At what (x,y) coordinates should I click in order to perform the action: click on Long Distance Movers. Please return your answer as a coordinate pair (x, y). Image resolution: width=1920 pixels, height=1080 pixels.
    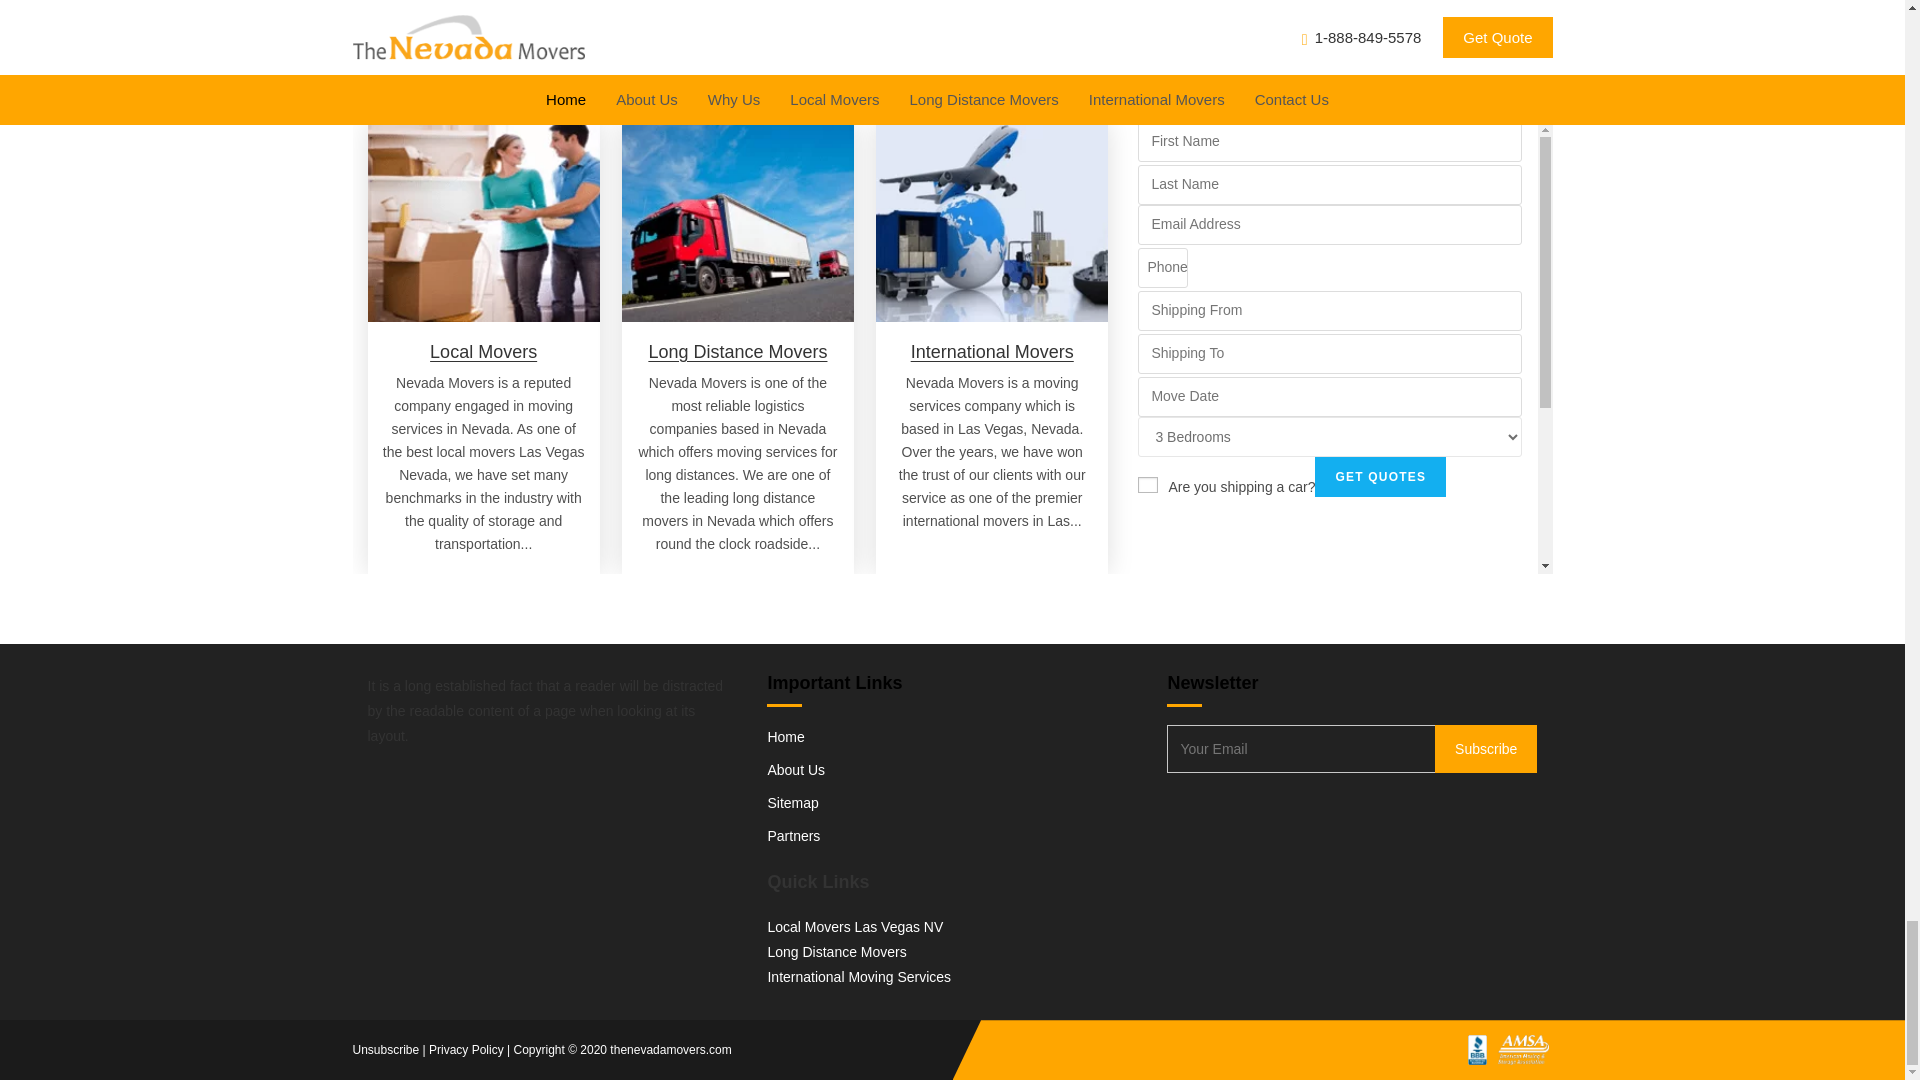
    Looking at the image, I should click on (738, 352).